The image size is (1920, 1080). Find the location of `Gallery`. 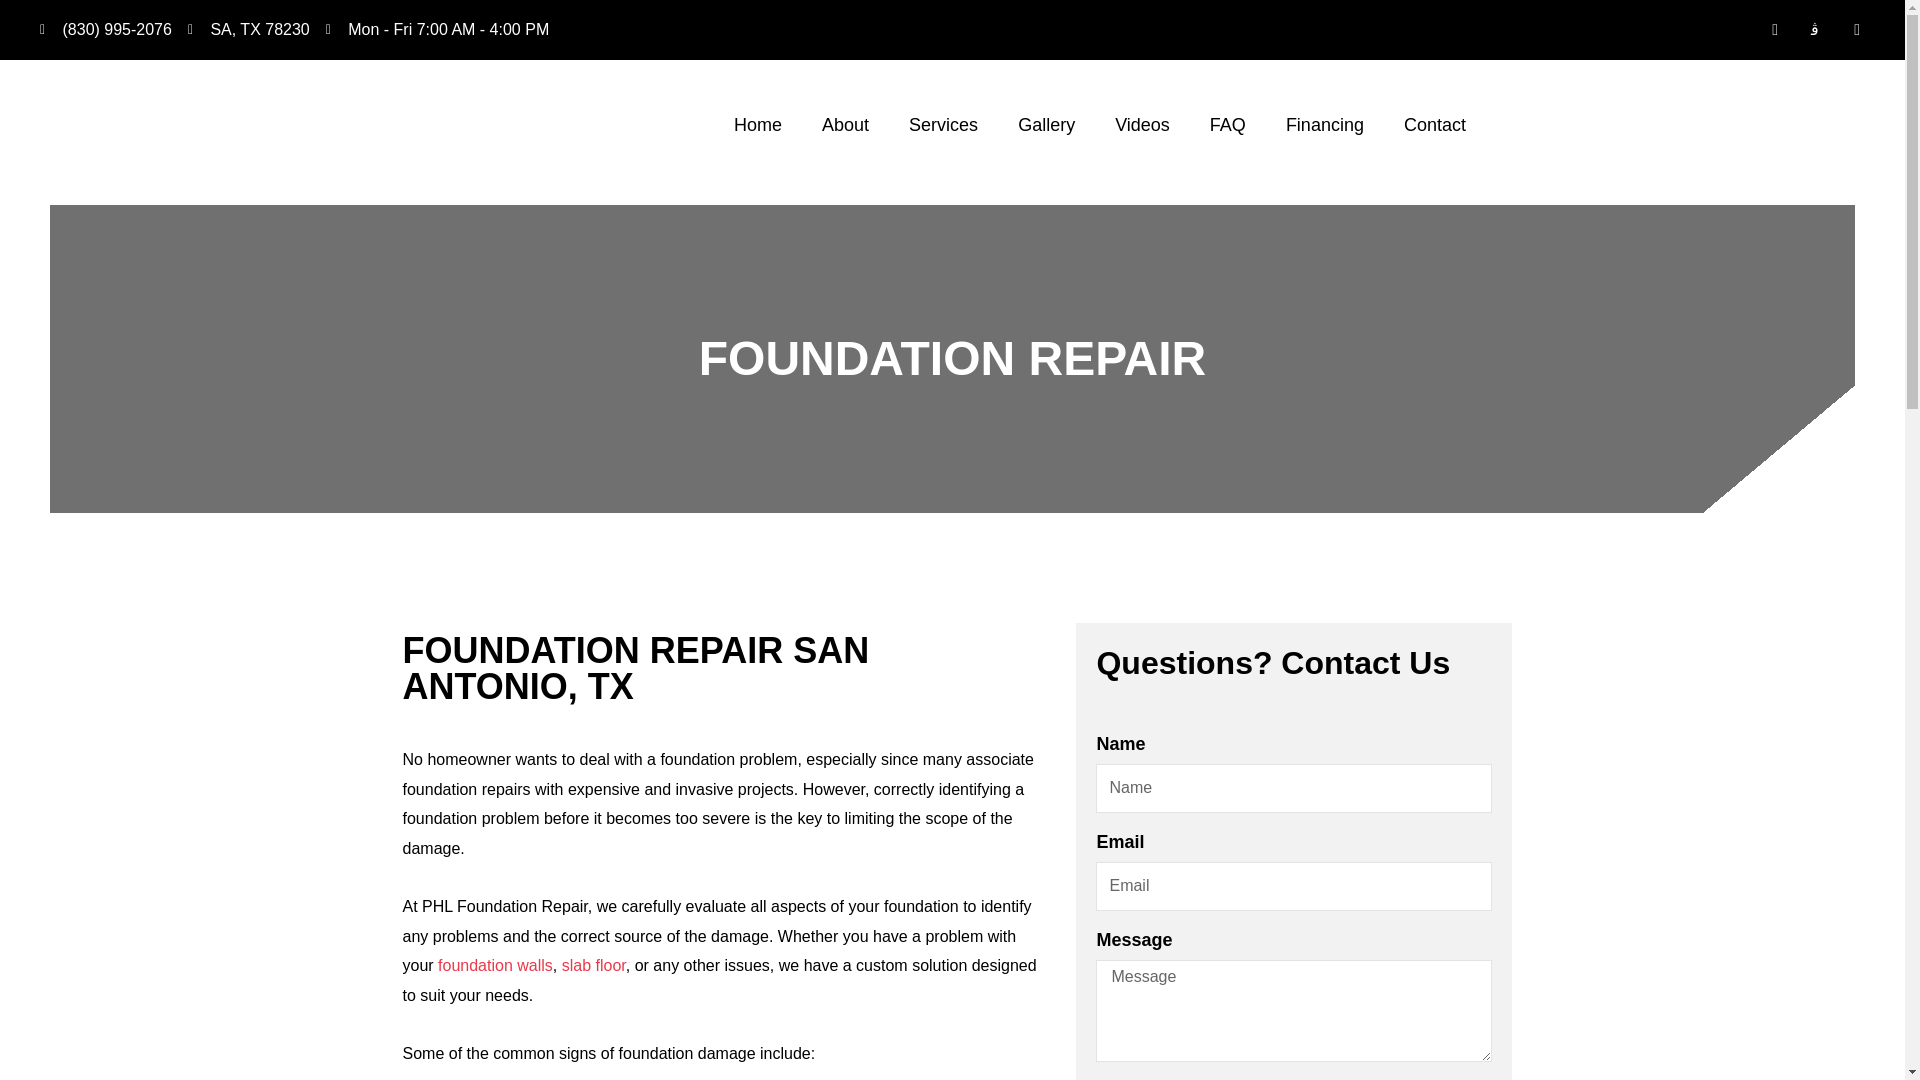

Gallery is located at coordinates (1046, 124).